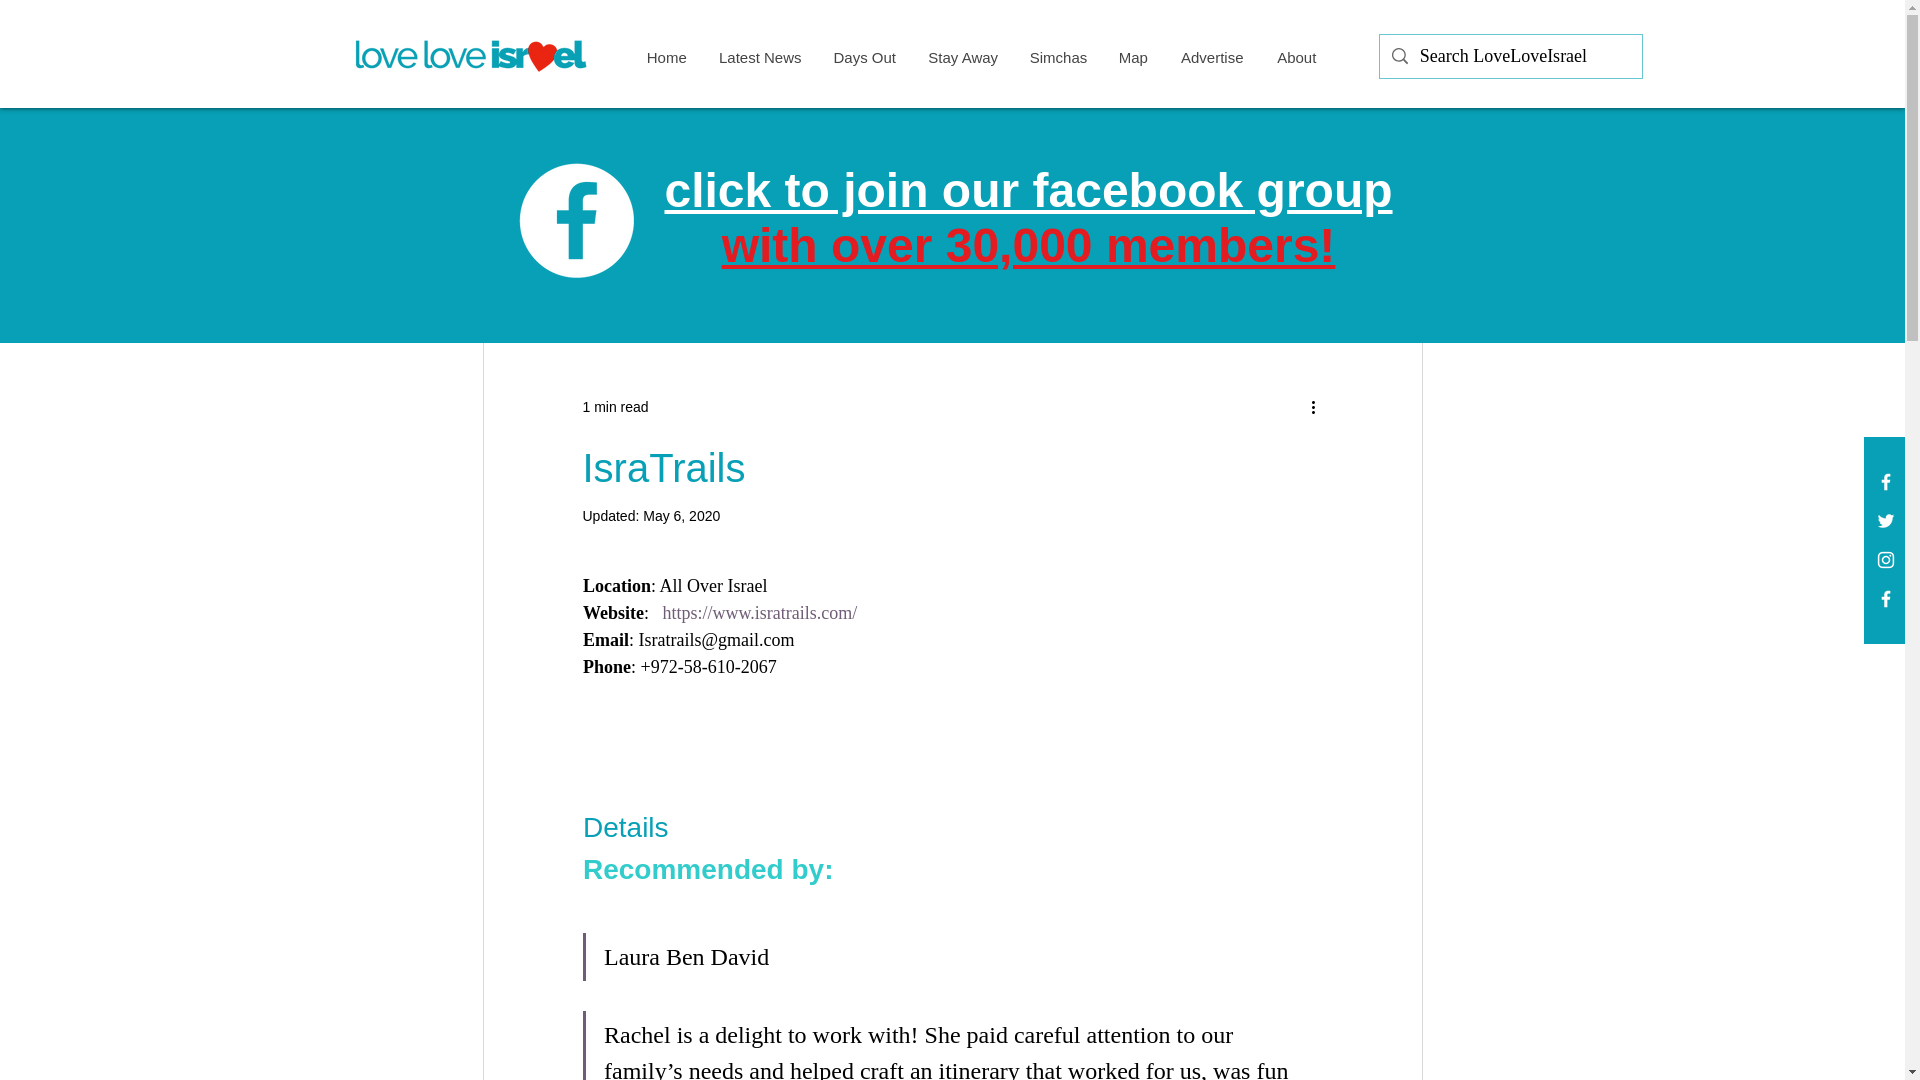 Image resolution: width=1920 pixels, height=1080 pixels. What do you see at coordinates (682, 515) in the screenshot?
I see `May 6, 2020` at bounding box center [682, 515].